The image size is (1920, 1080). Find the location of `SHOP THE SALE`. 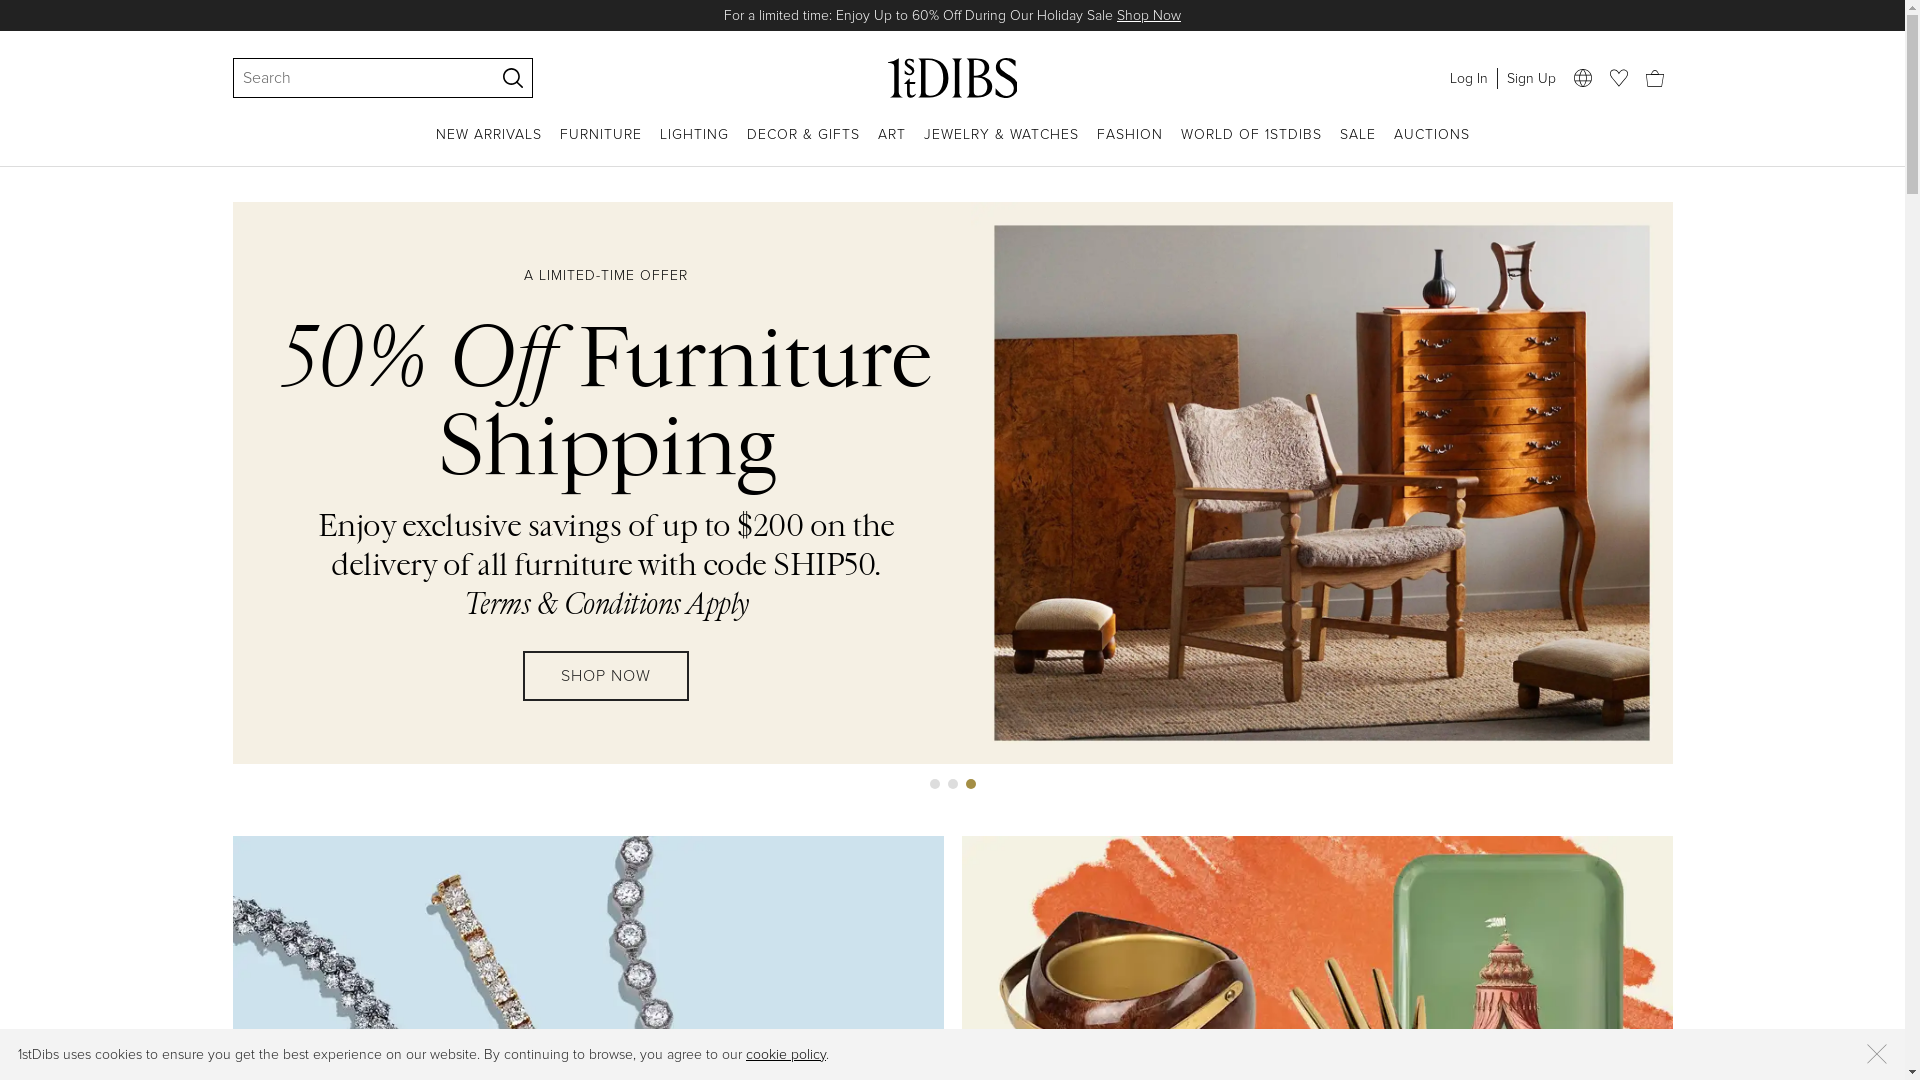

SHOP THE SALE is located at coordinates (606, 656).